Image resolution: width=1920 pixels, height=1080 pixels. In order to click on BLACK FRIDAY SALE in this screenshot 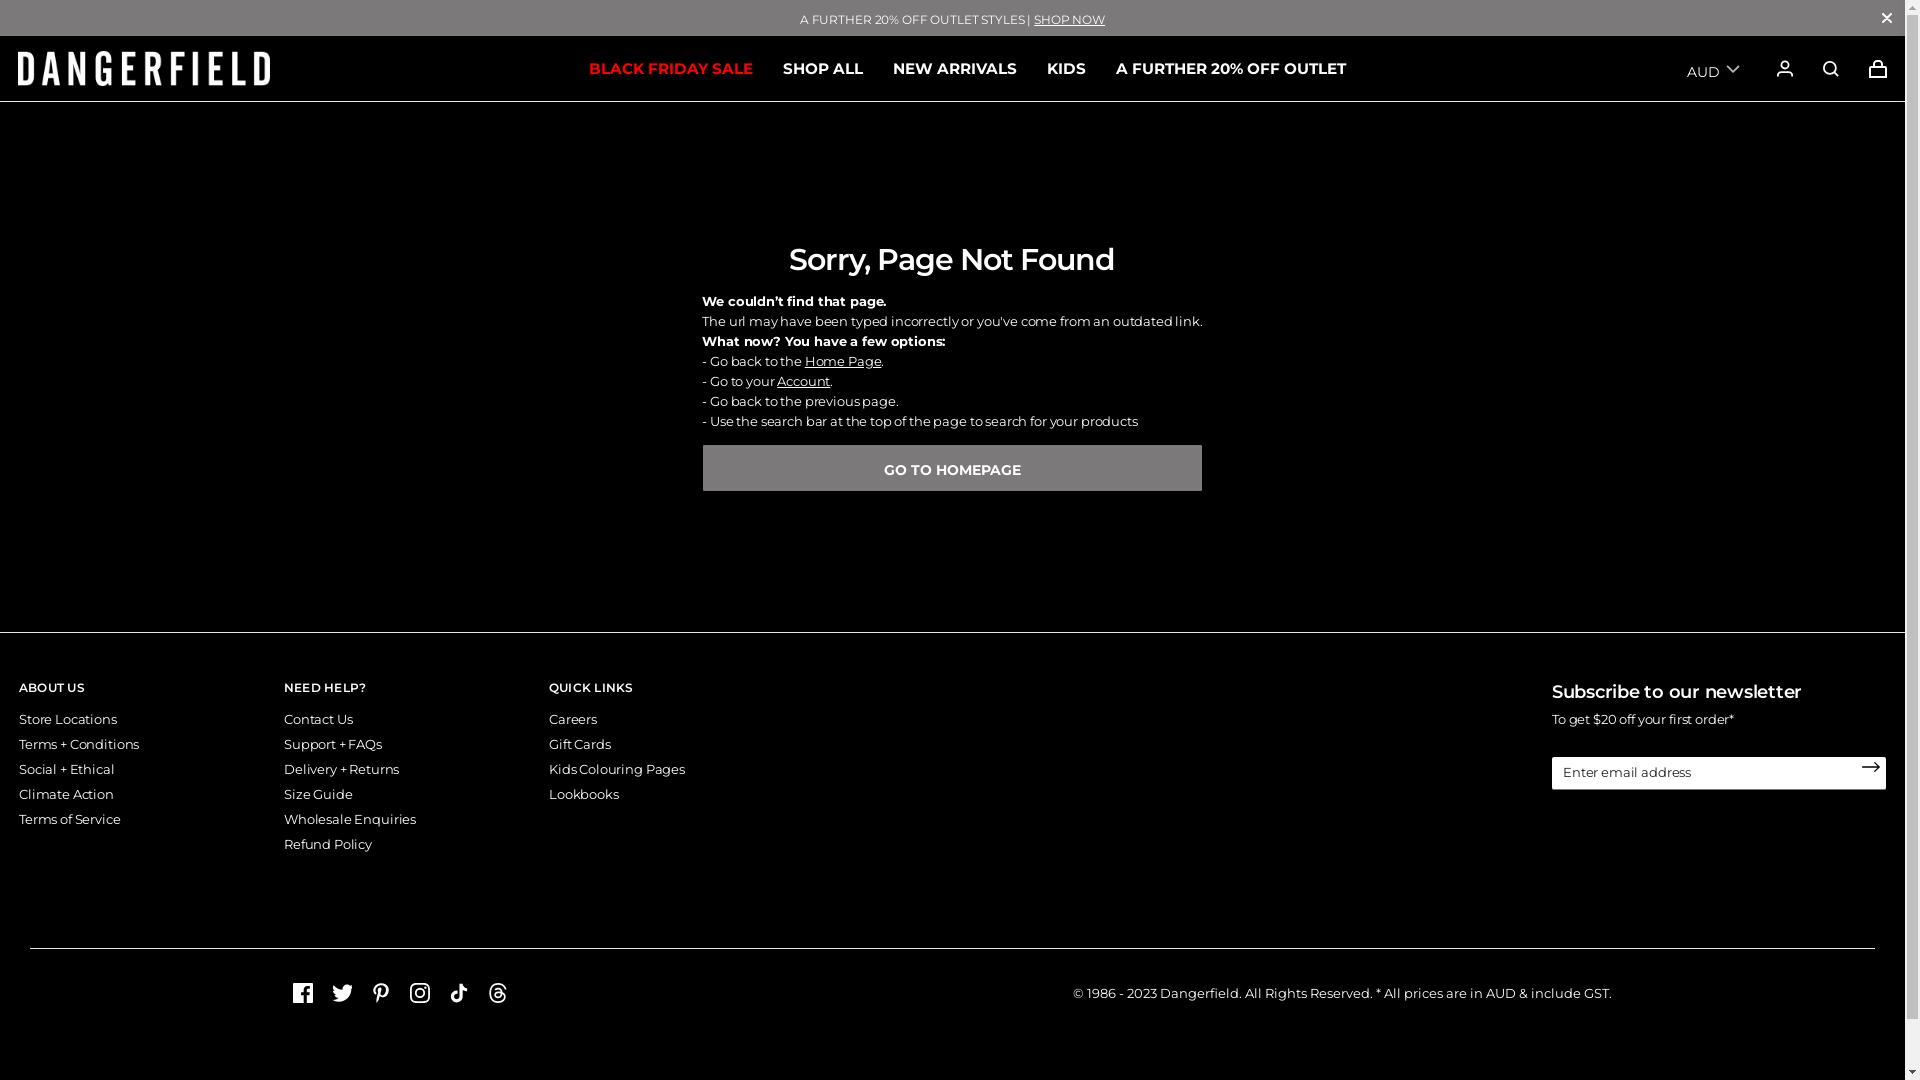, I will do `click(670, 68)`.